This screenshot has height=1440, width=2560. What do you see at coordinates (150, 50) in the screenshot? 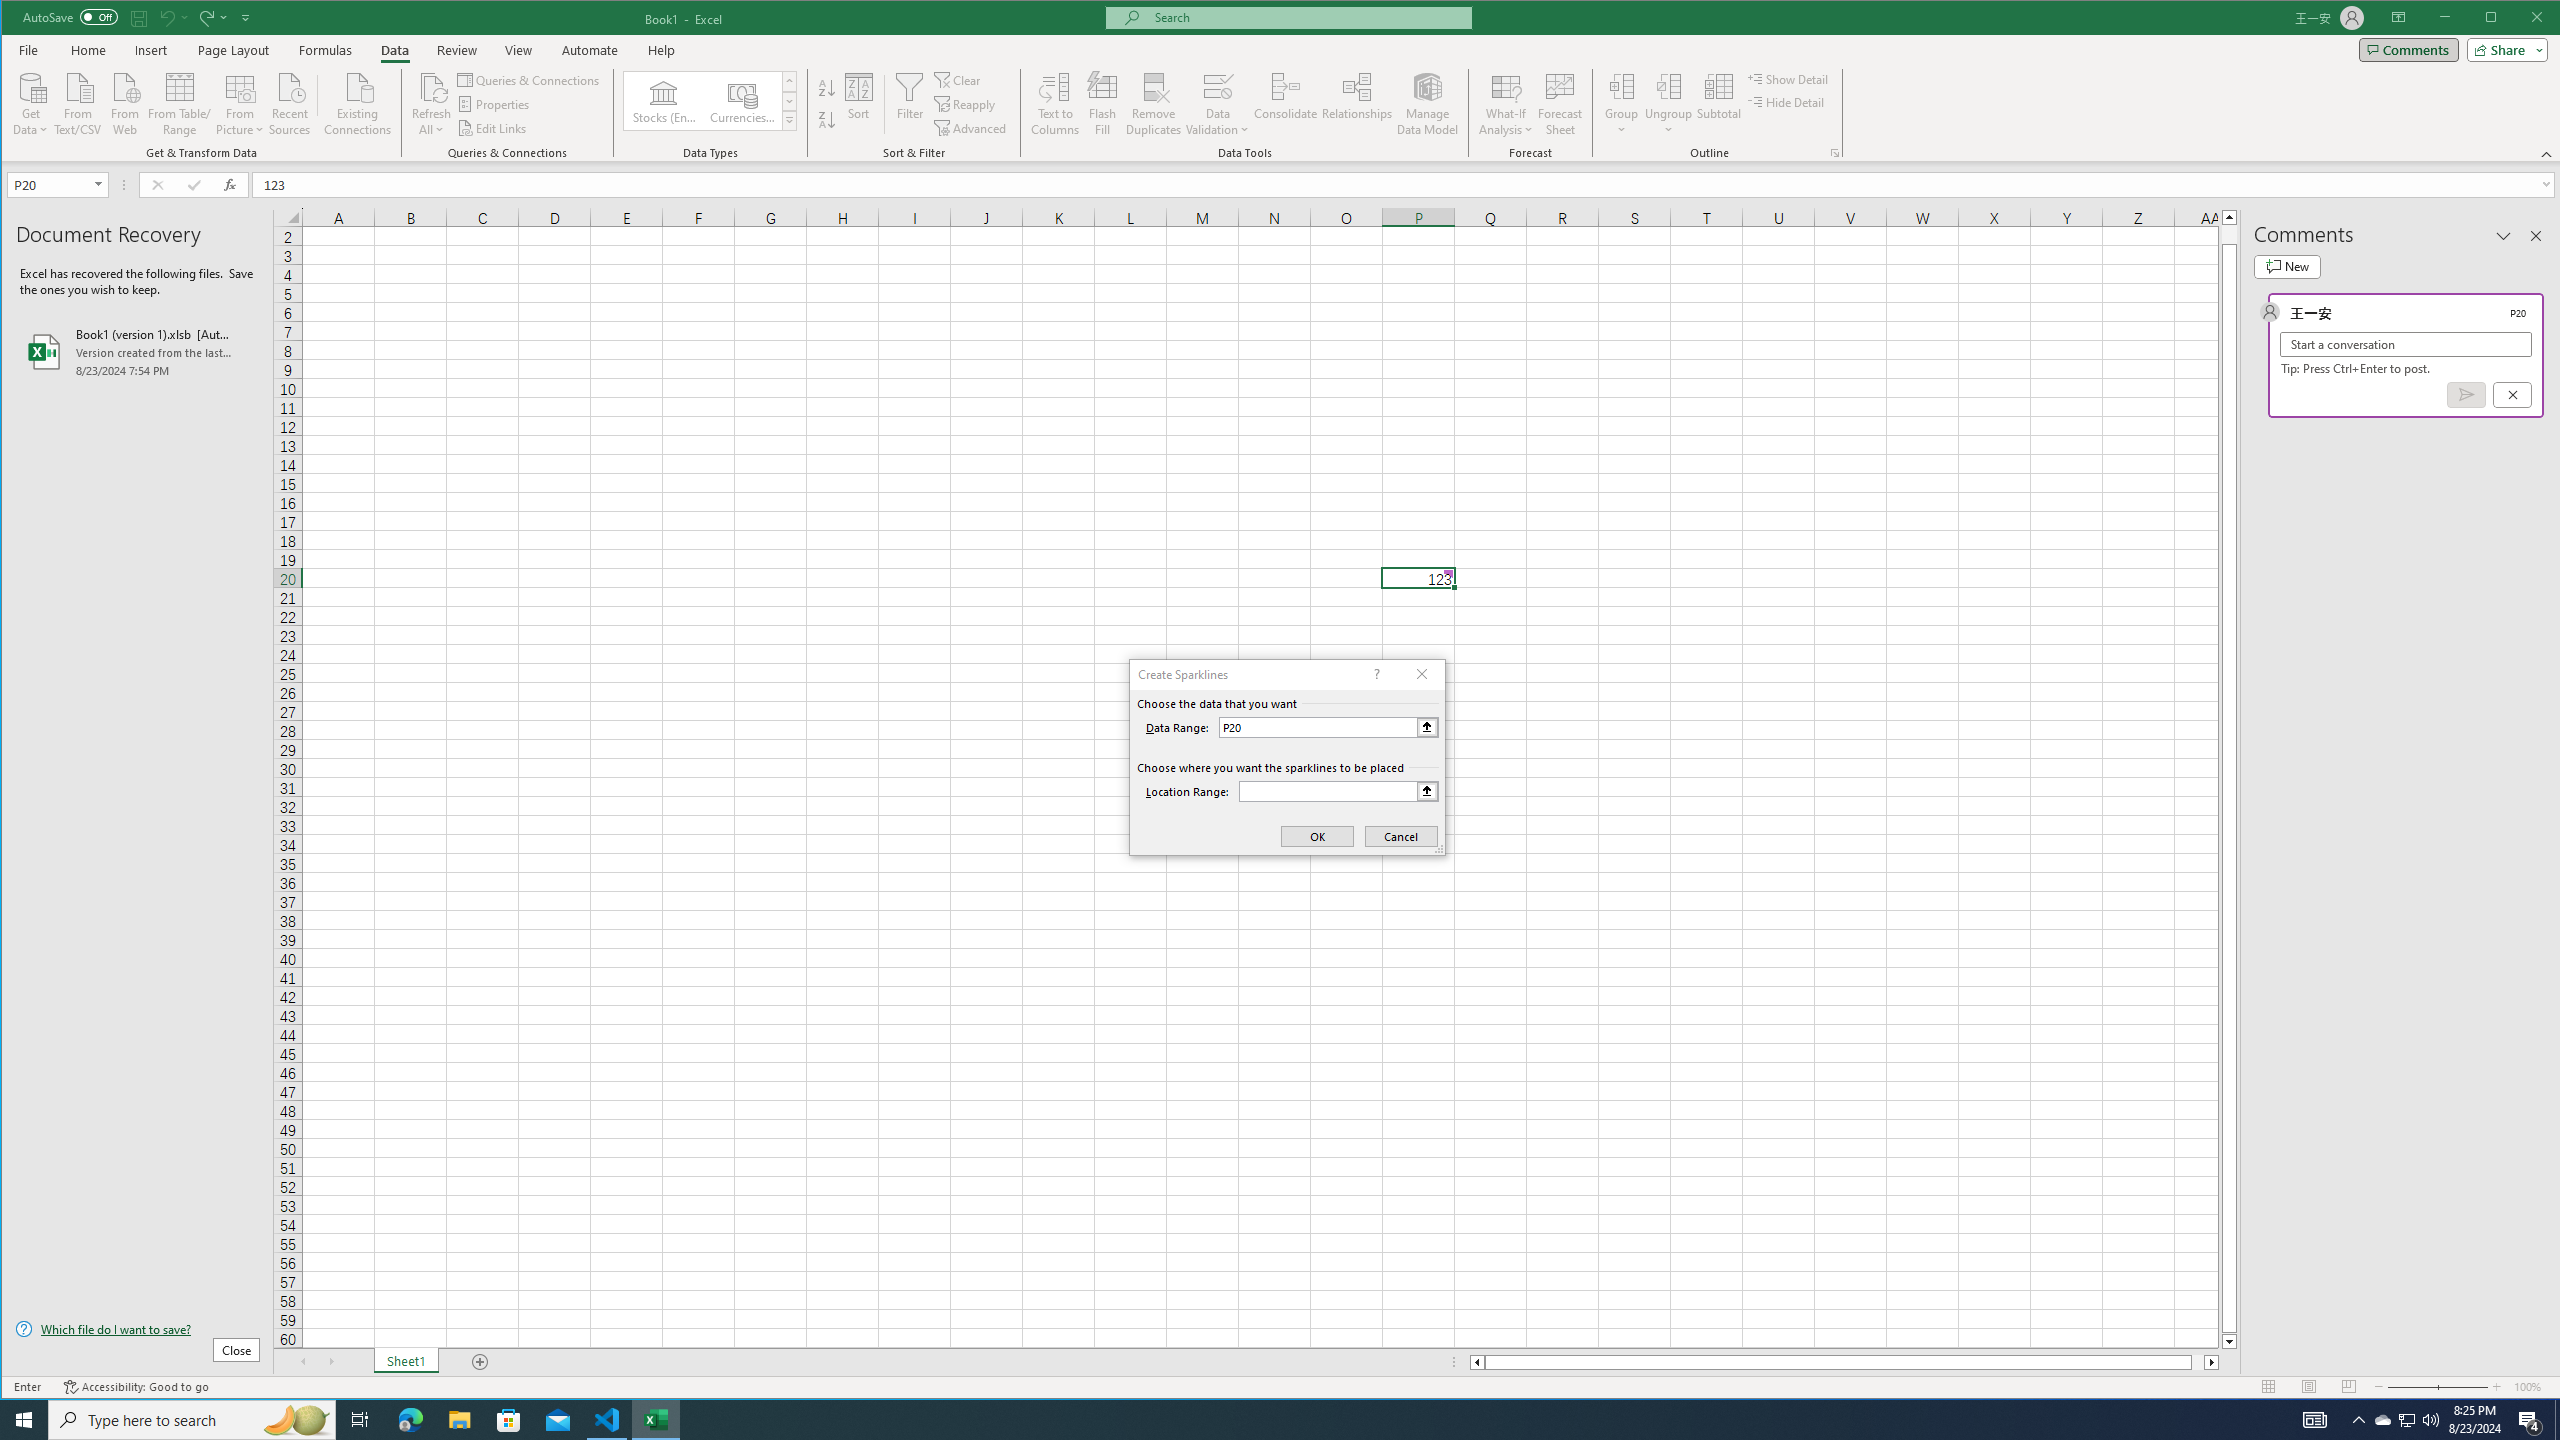
I see `Insert` at bounding box center [150, 50].